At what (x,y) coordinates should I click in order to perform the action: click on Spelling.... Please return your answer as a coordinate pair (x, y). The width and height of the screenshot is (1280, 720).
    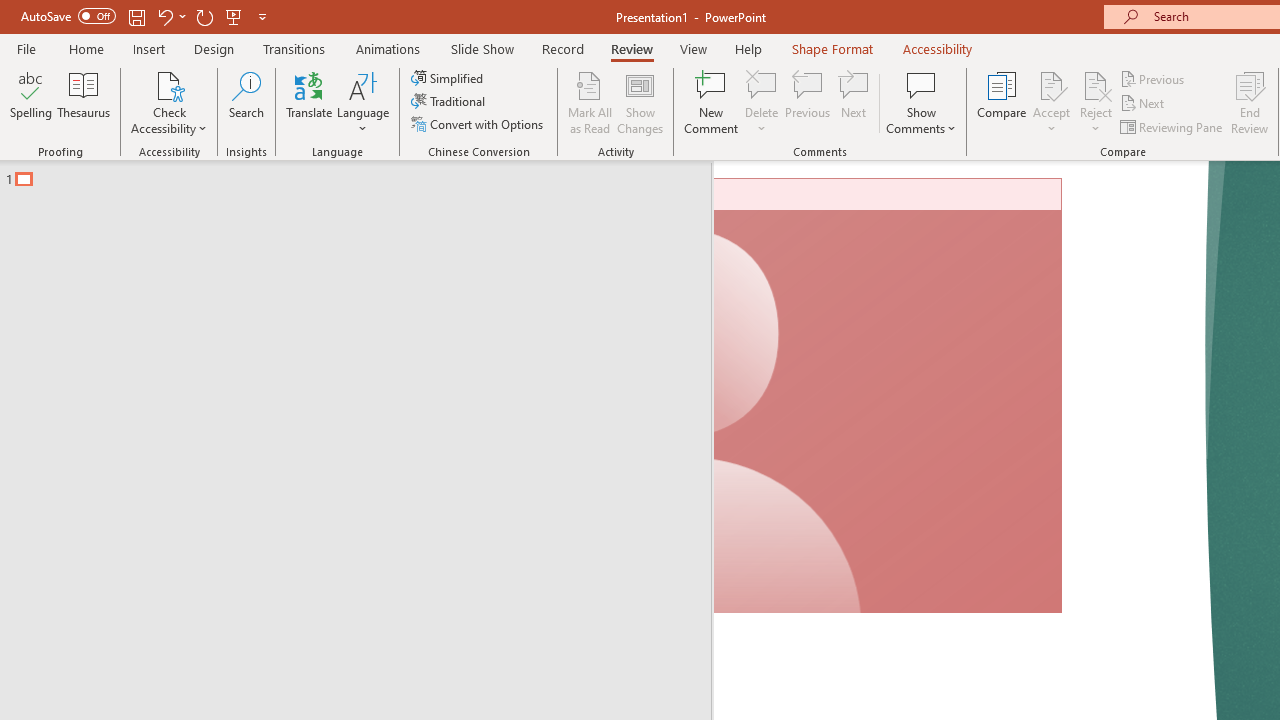
    Looking at the image, I should click on (31, 102).